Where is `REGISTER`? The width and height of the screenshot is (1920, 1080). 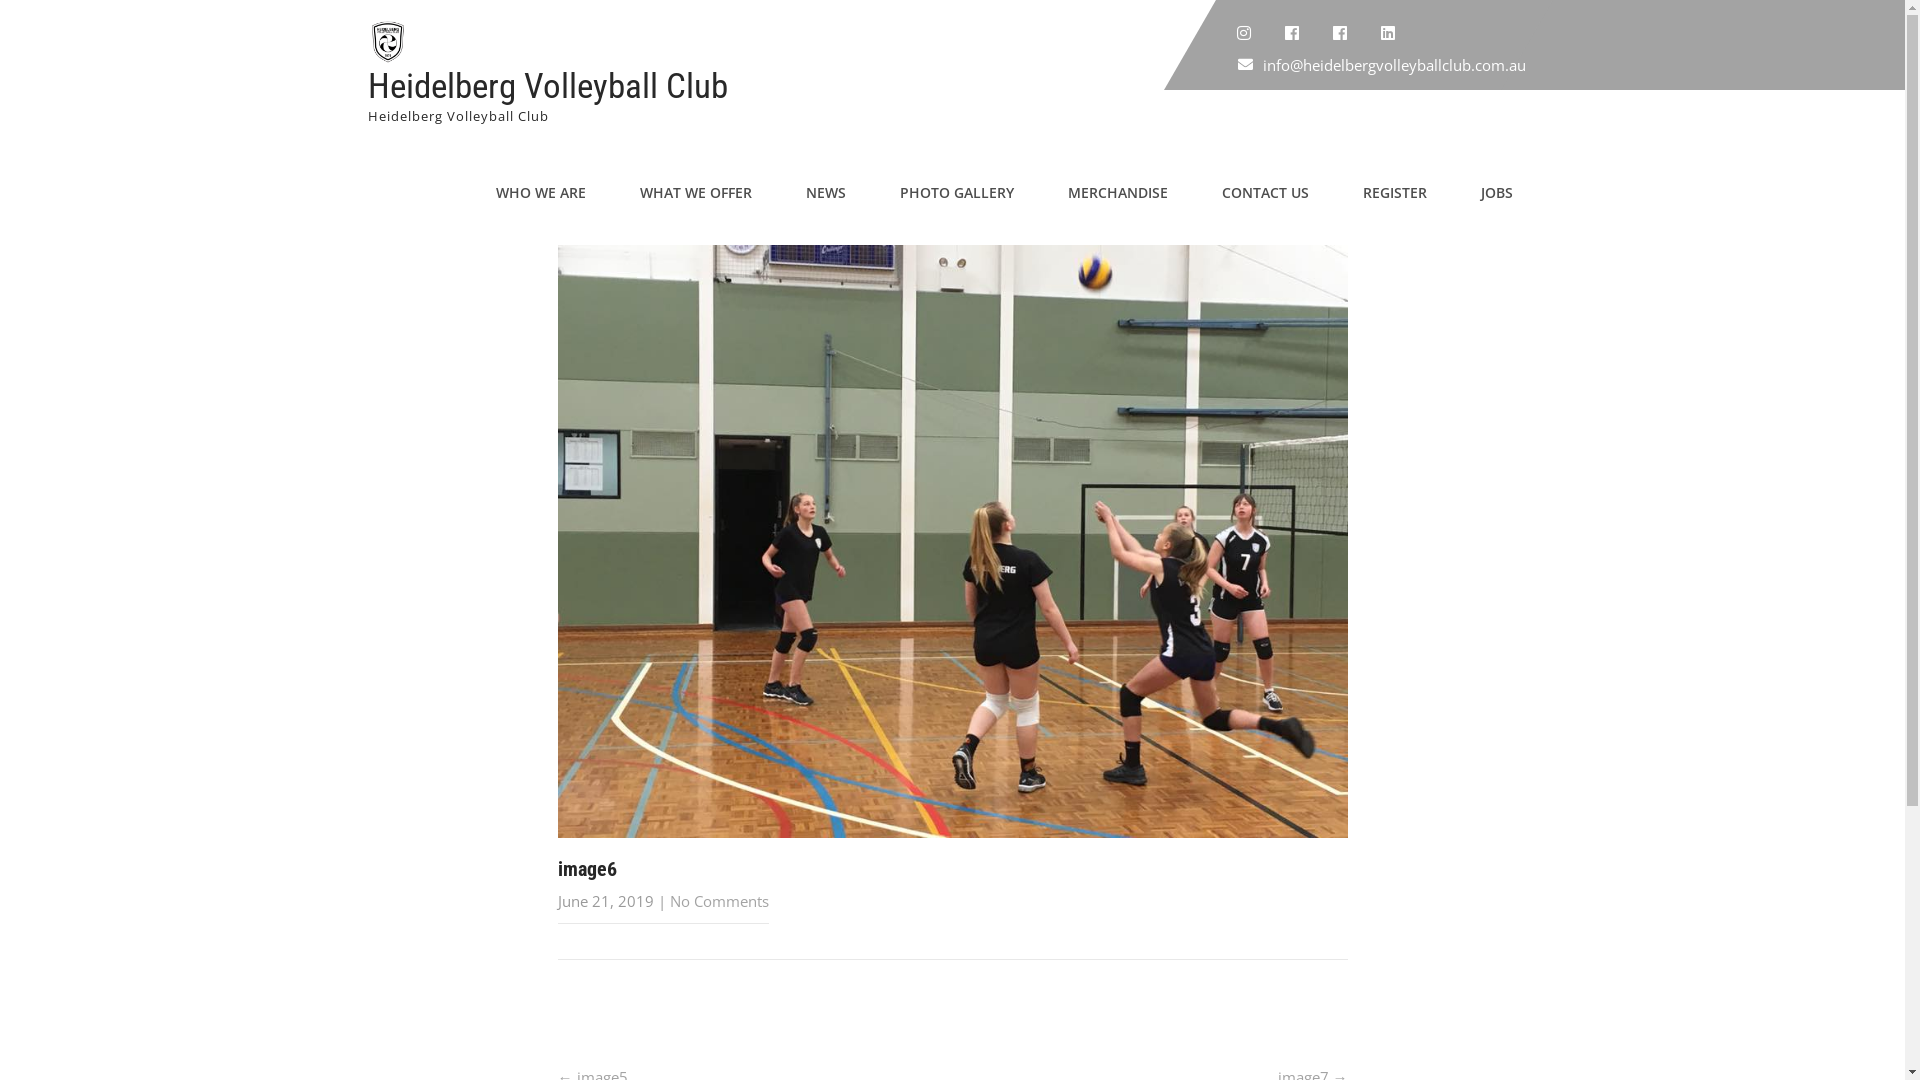 REGISTER is located at coordinates (1395, 193).